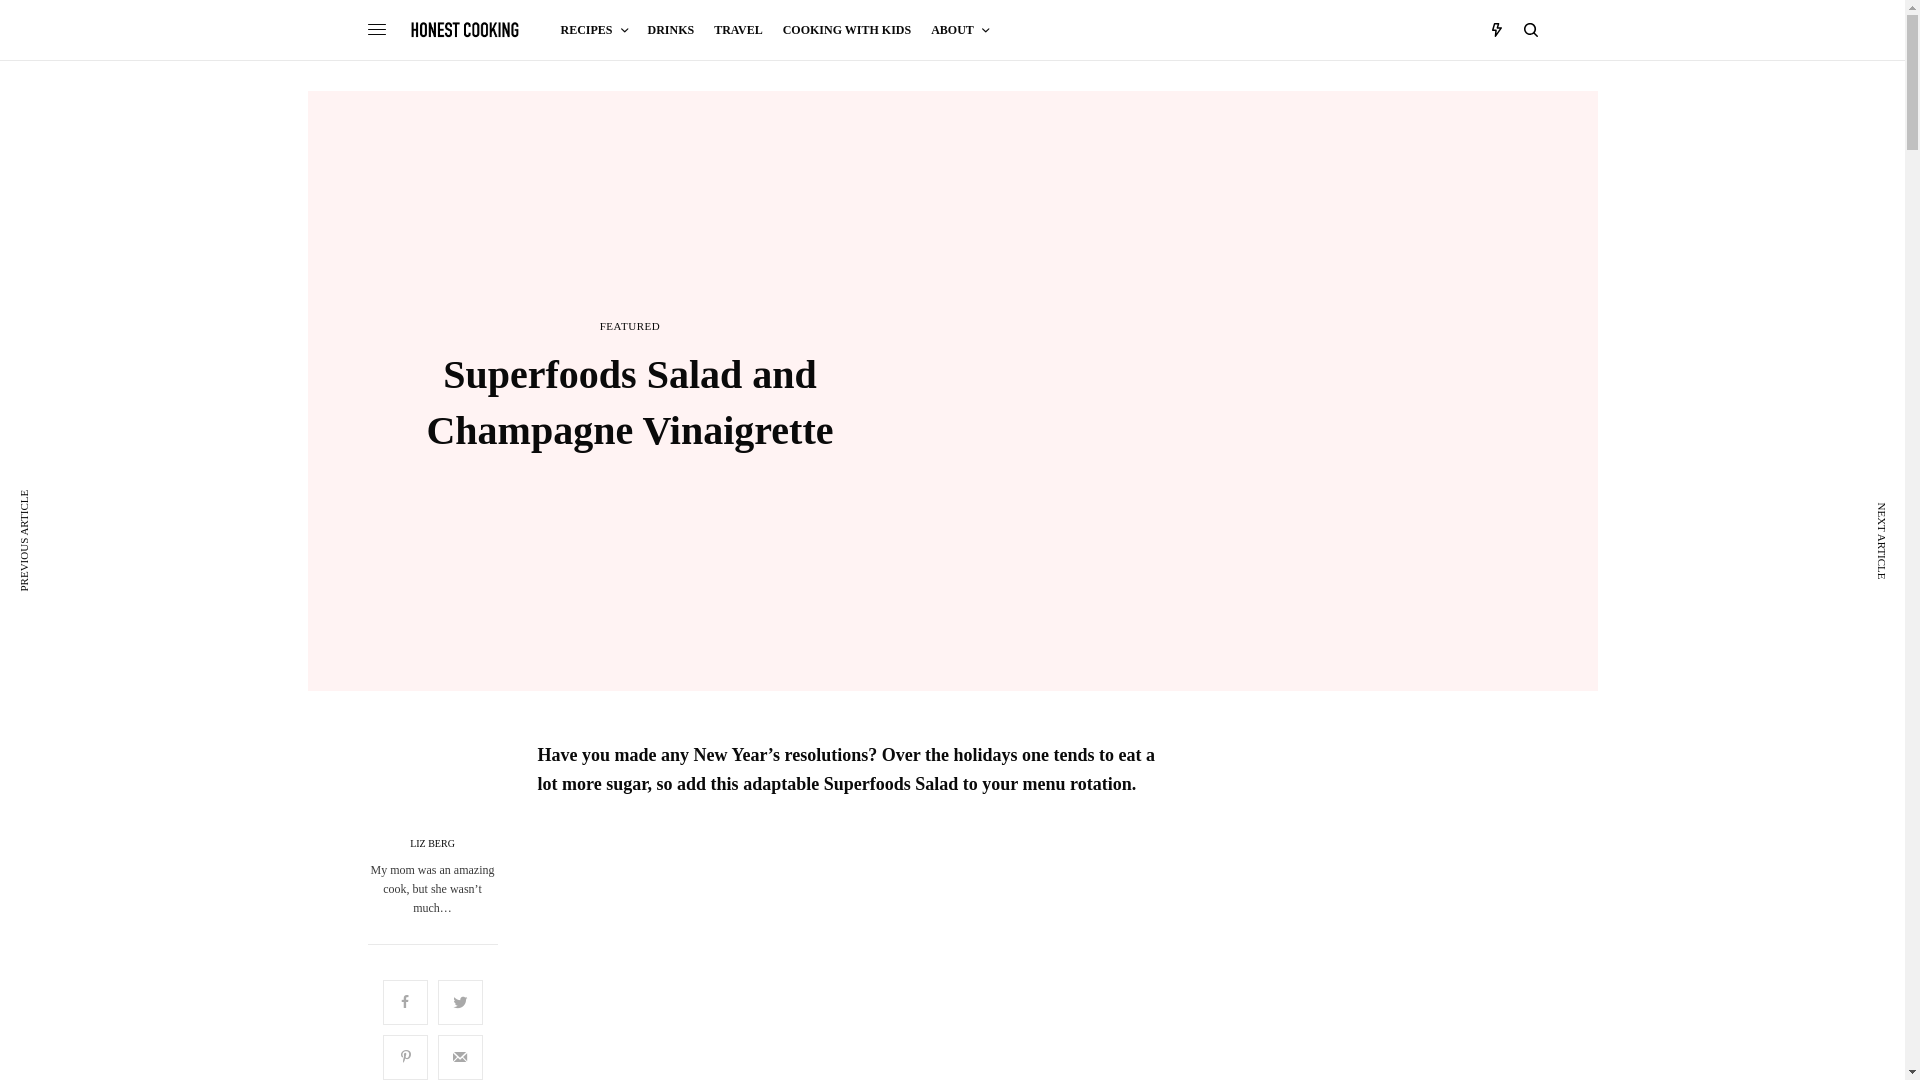  Describe the element at coordinates (738, 30) in the screenshot. I see `TRAVEL` at that location.